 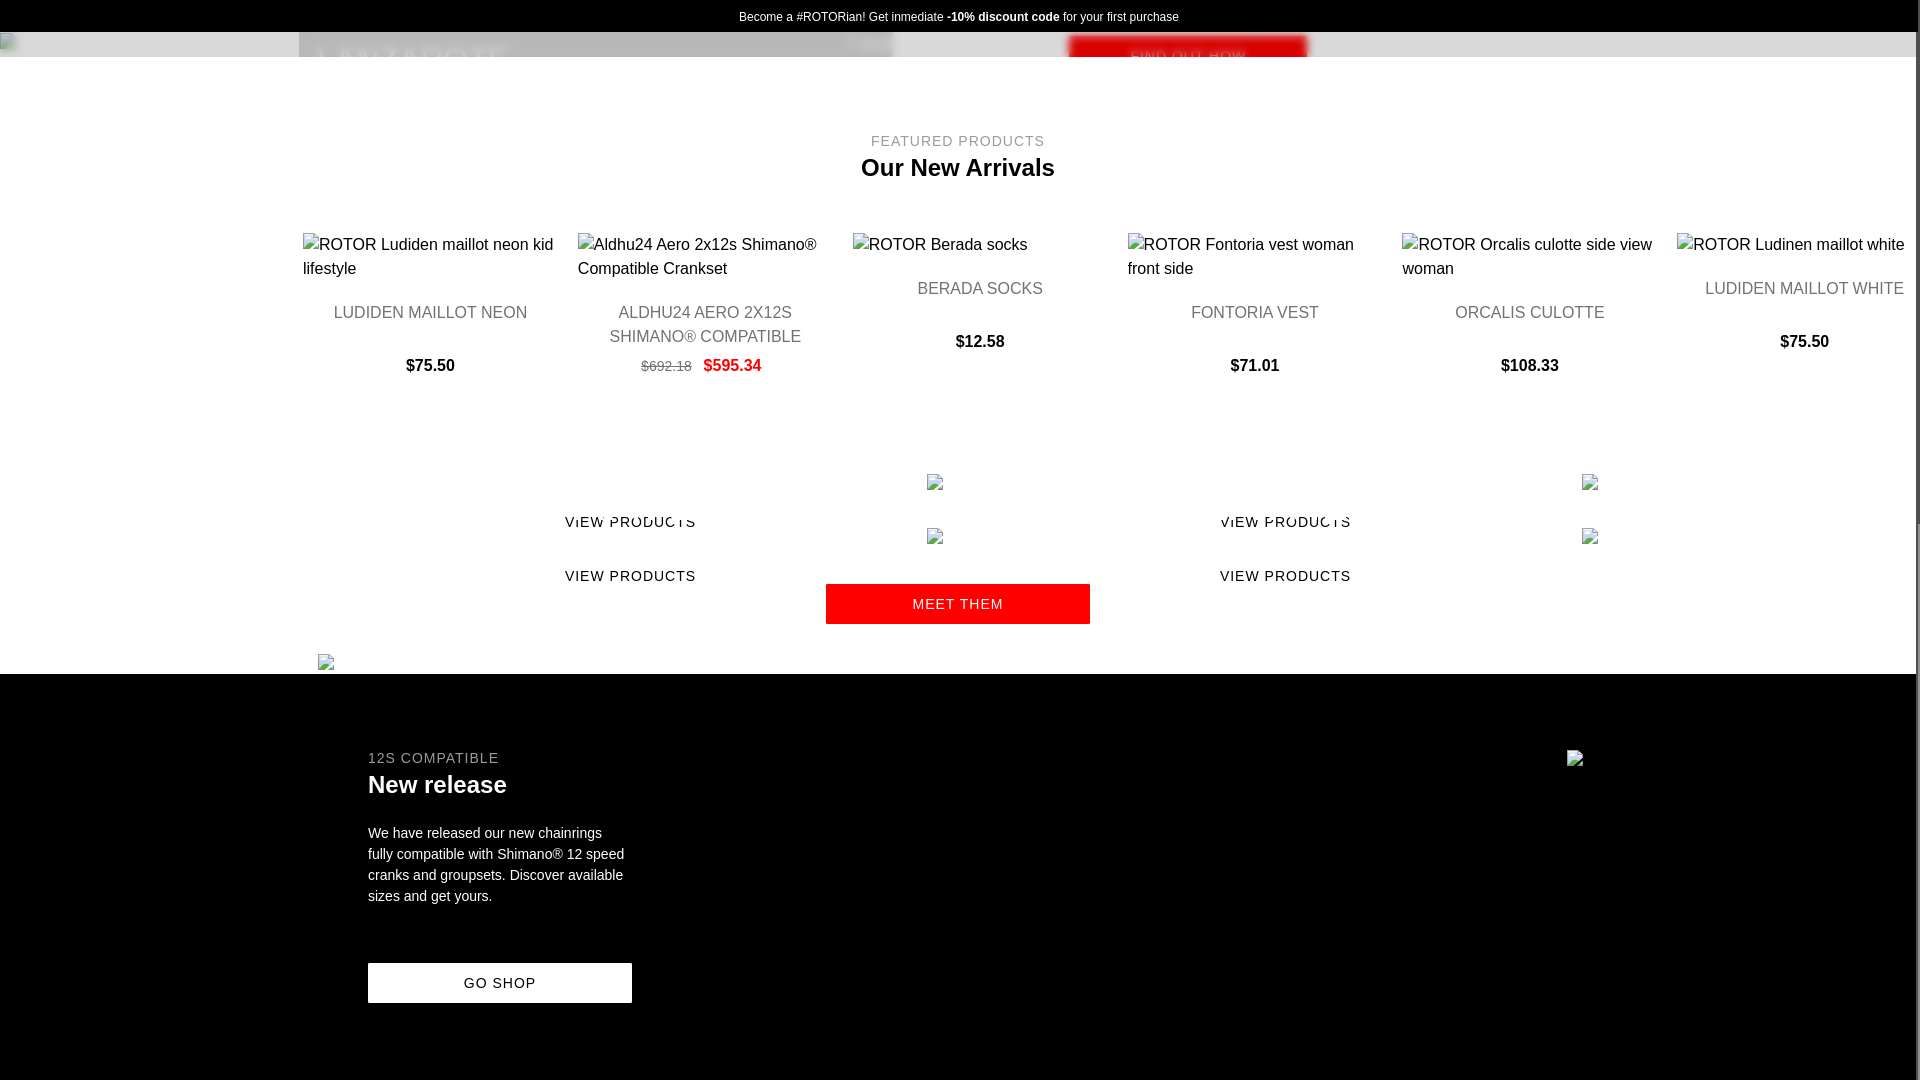 I want to click on Ludiden maillot white, so click(x=1804, y=288).